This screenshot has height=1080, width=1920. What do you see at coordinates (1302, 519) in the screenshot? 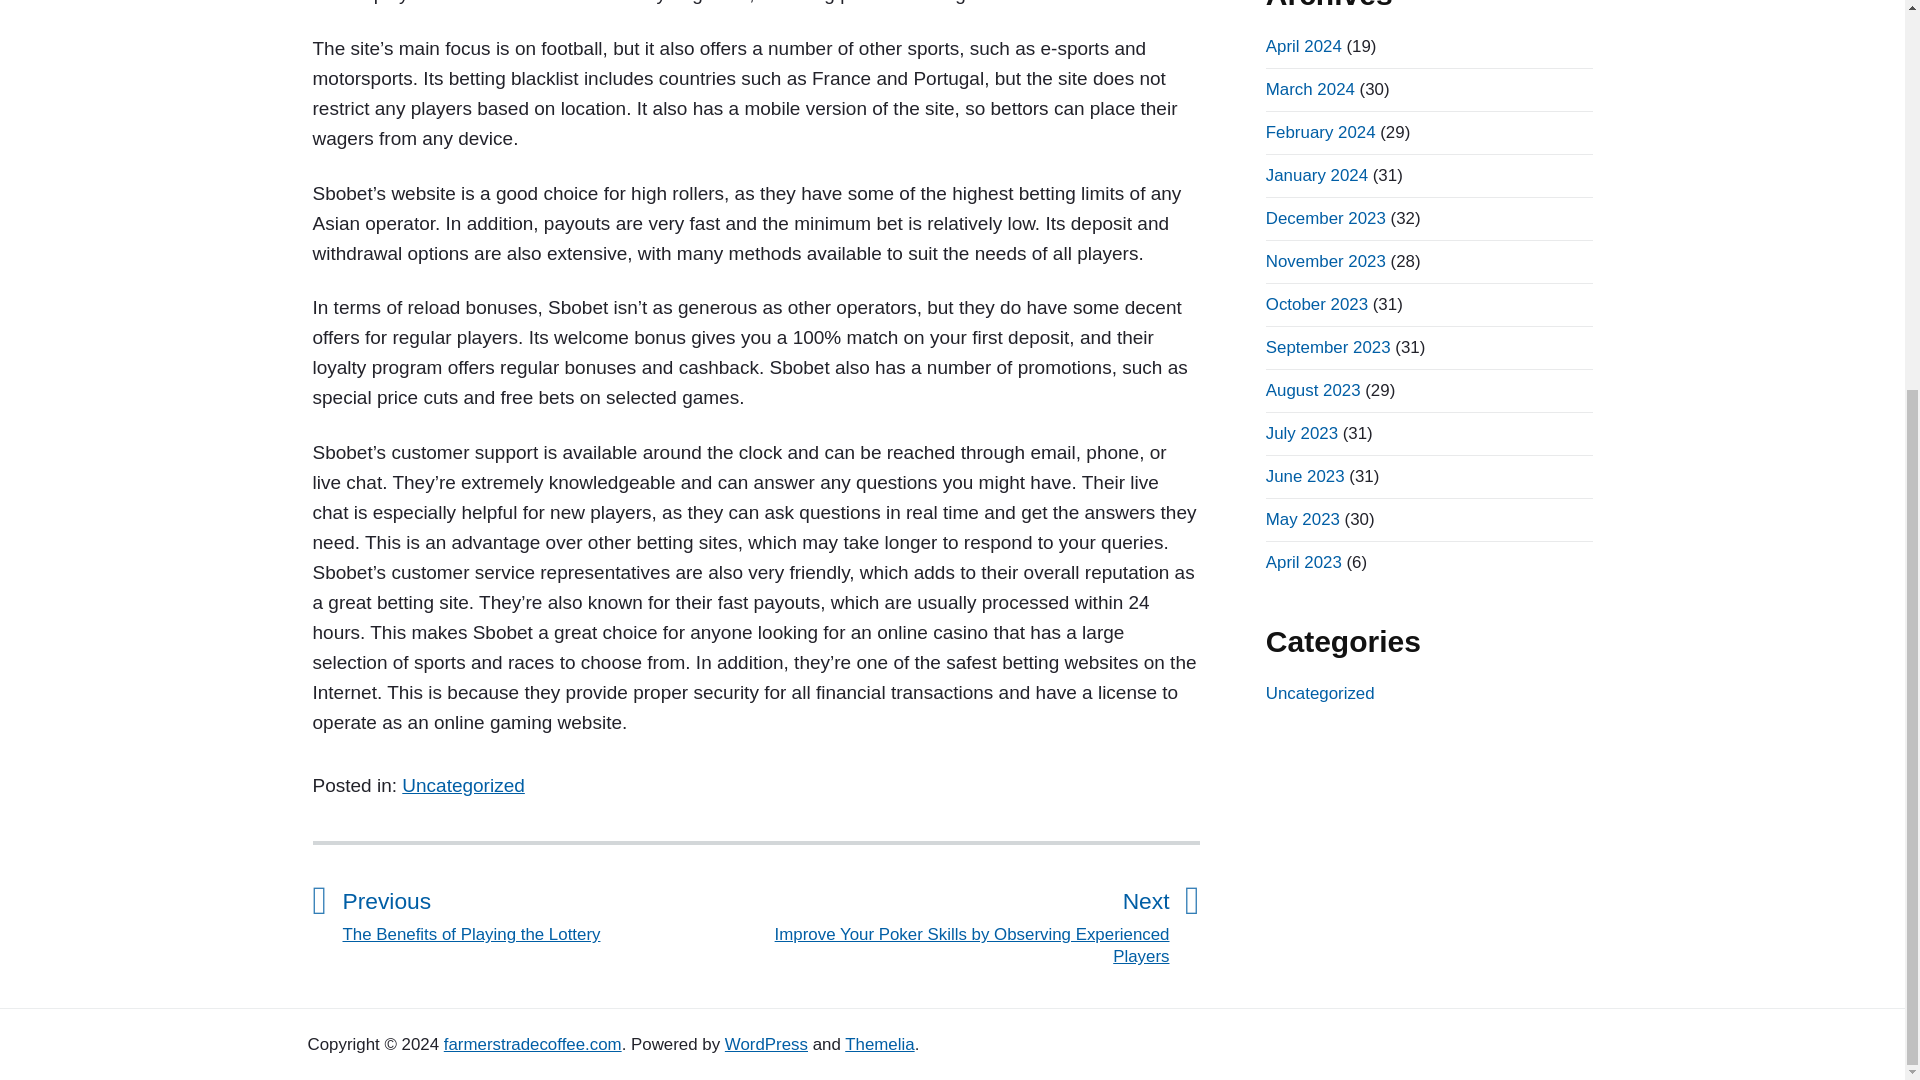
I see `May 2023` at bounding box center [1302, 519].